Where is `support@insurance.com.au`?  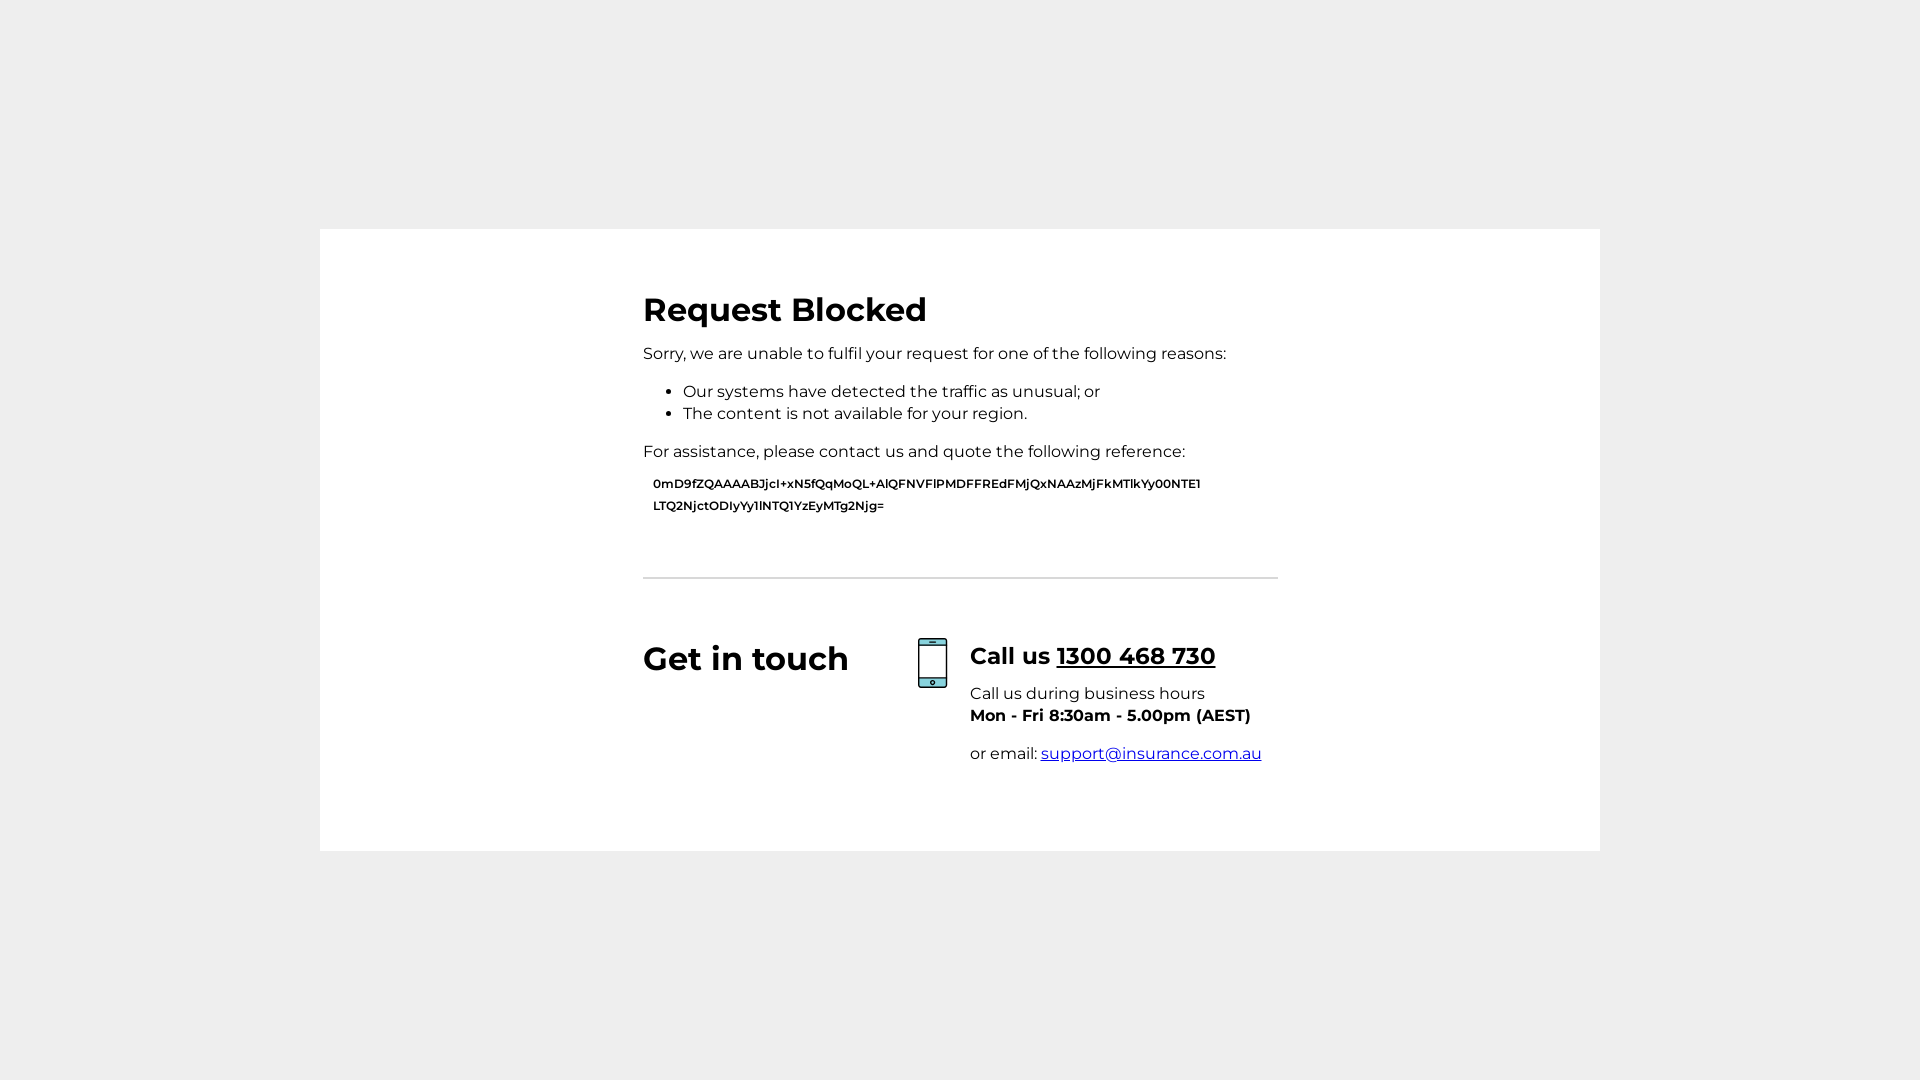
support@insurance.com.au is located at coordinates (1150, 754).